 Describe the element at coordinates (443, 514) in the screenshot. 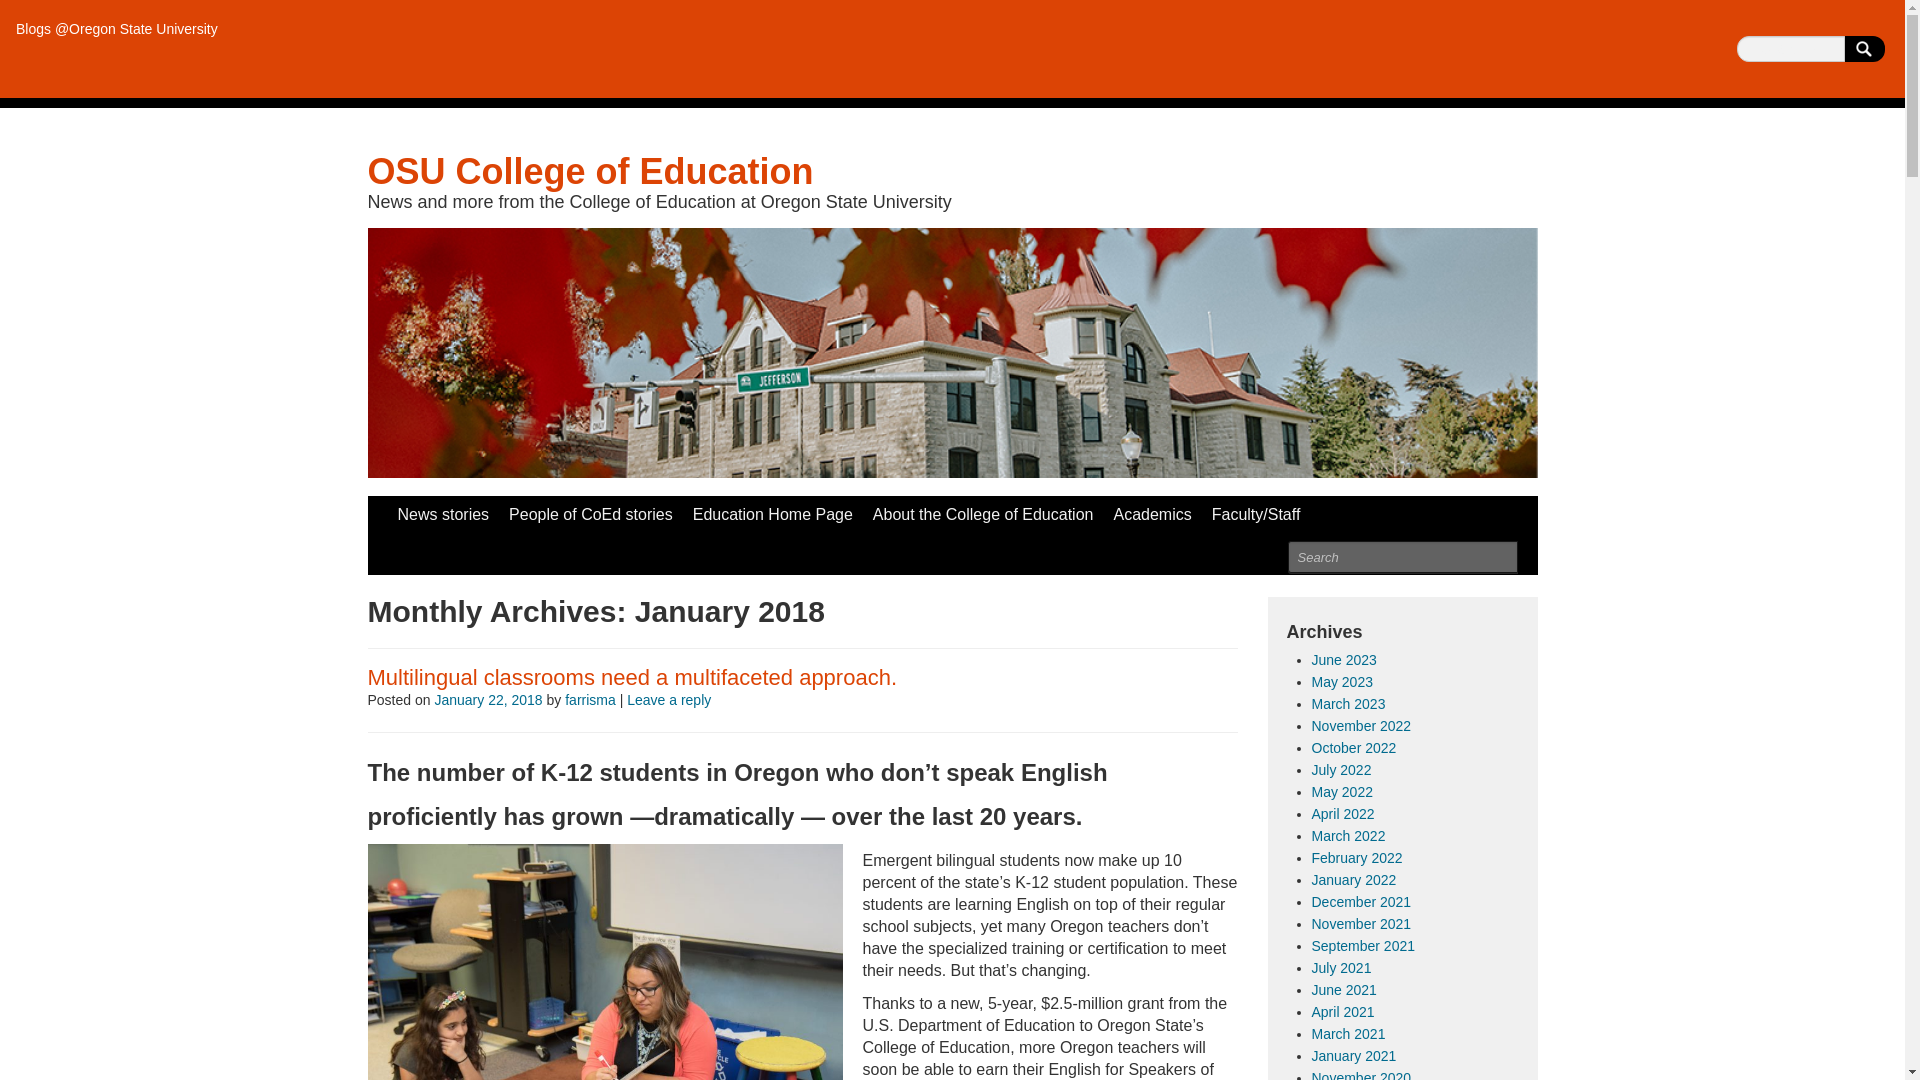

I see `News stories` at that location.